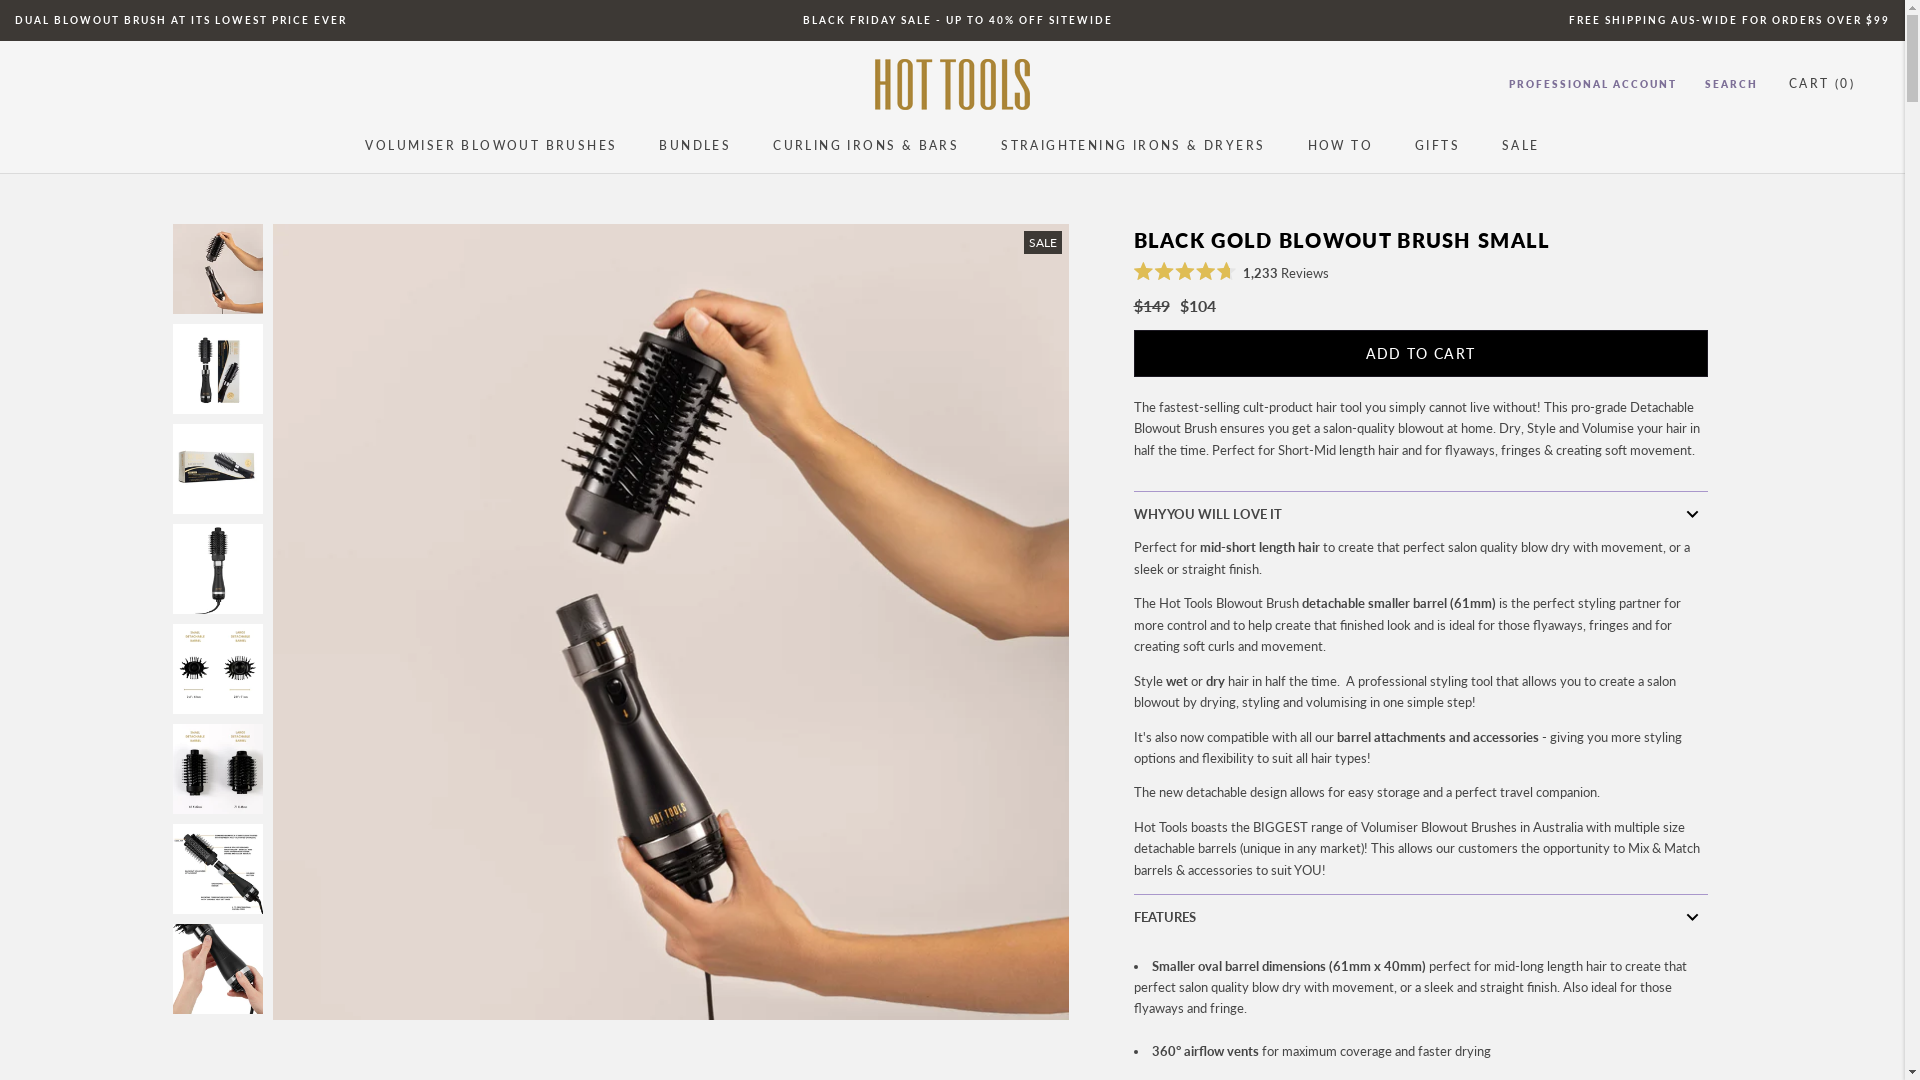 Image resolution: width=1920 pixels, height=1080 pixels. What do you see at coordinates (1421, 354) in the screenshot?
I see `ADD TO CART` at bounding box center [1421, 354].